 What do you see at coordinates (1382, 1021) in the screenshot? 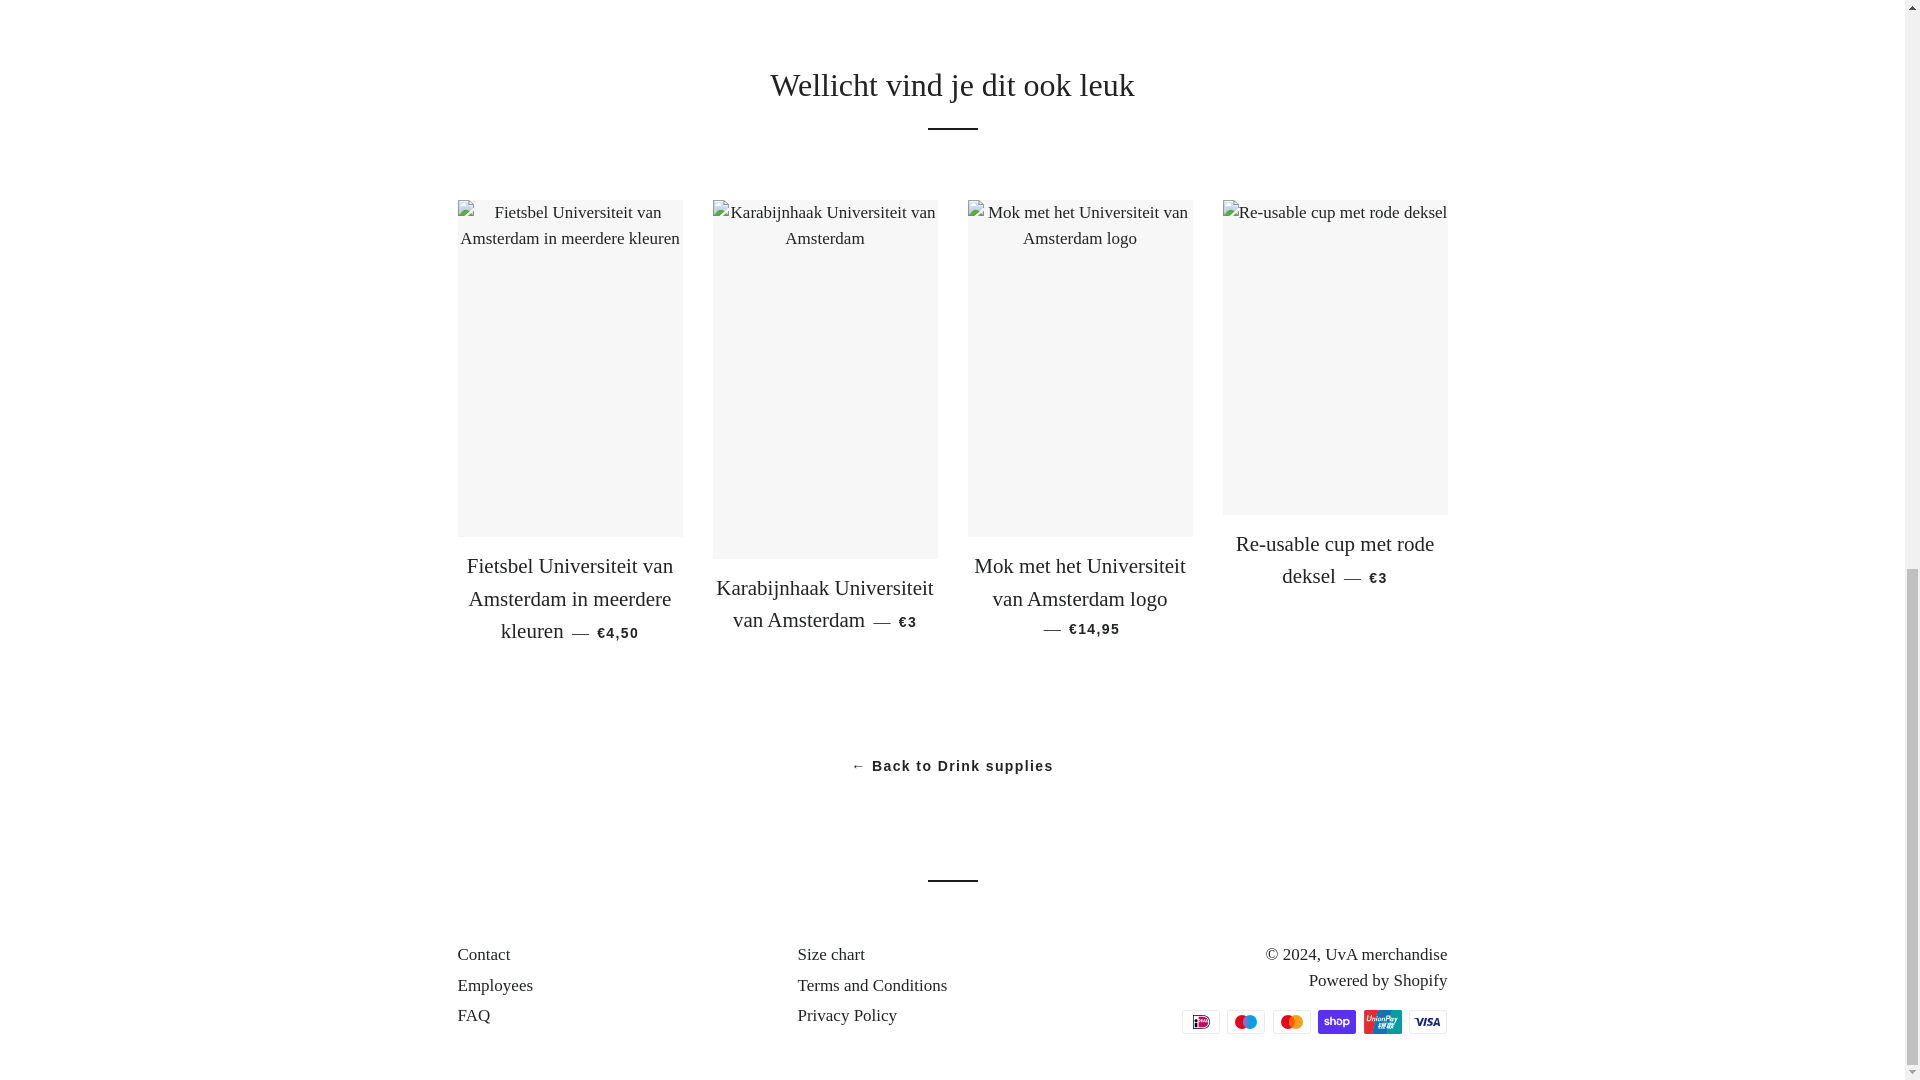
I see `Union Pay` at bounding box center [1382, 1021].